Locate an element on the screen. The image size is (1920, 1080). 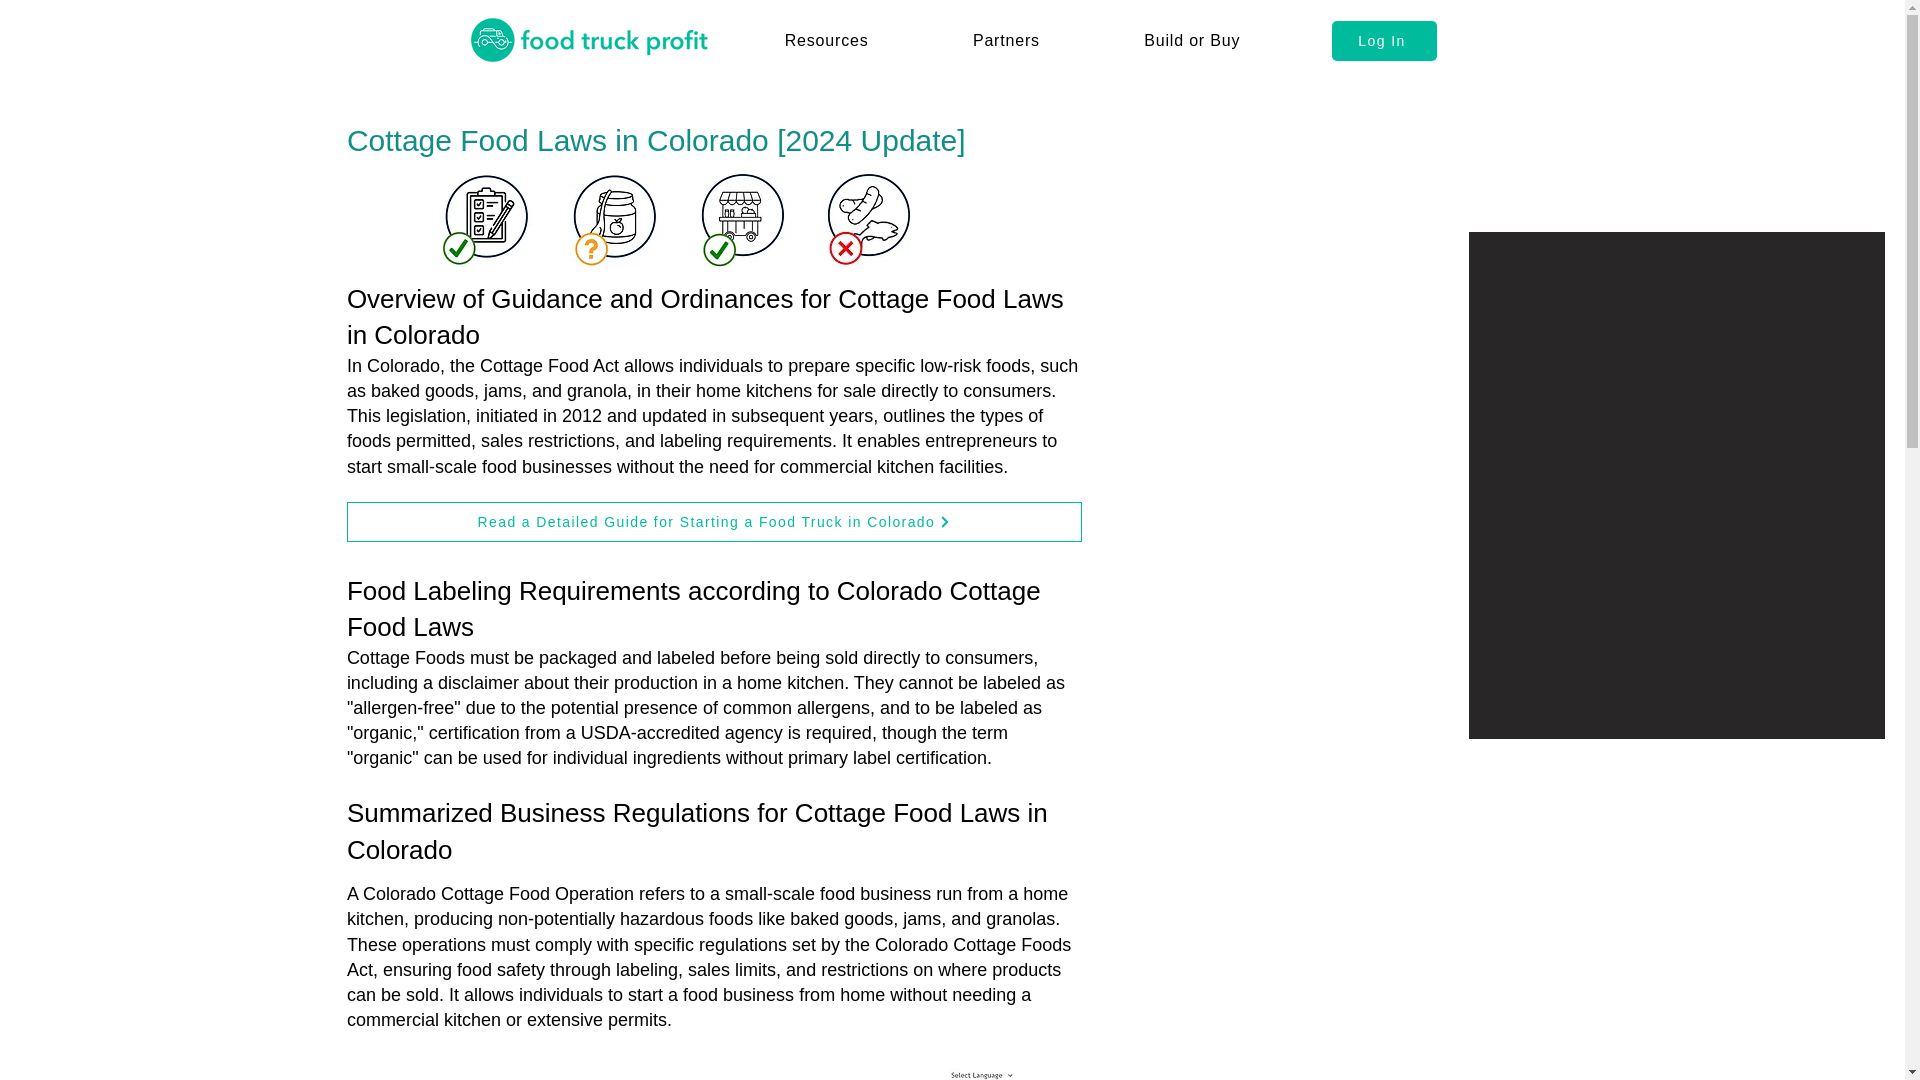
Read a Detailed Guide for Starting a Food Truck in Colorado is located at coordinates (714, 522).